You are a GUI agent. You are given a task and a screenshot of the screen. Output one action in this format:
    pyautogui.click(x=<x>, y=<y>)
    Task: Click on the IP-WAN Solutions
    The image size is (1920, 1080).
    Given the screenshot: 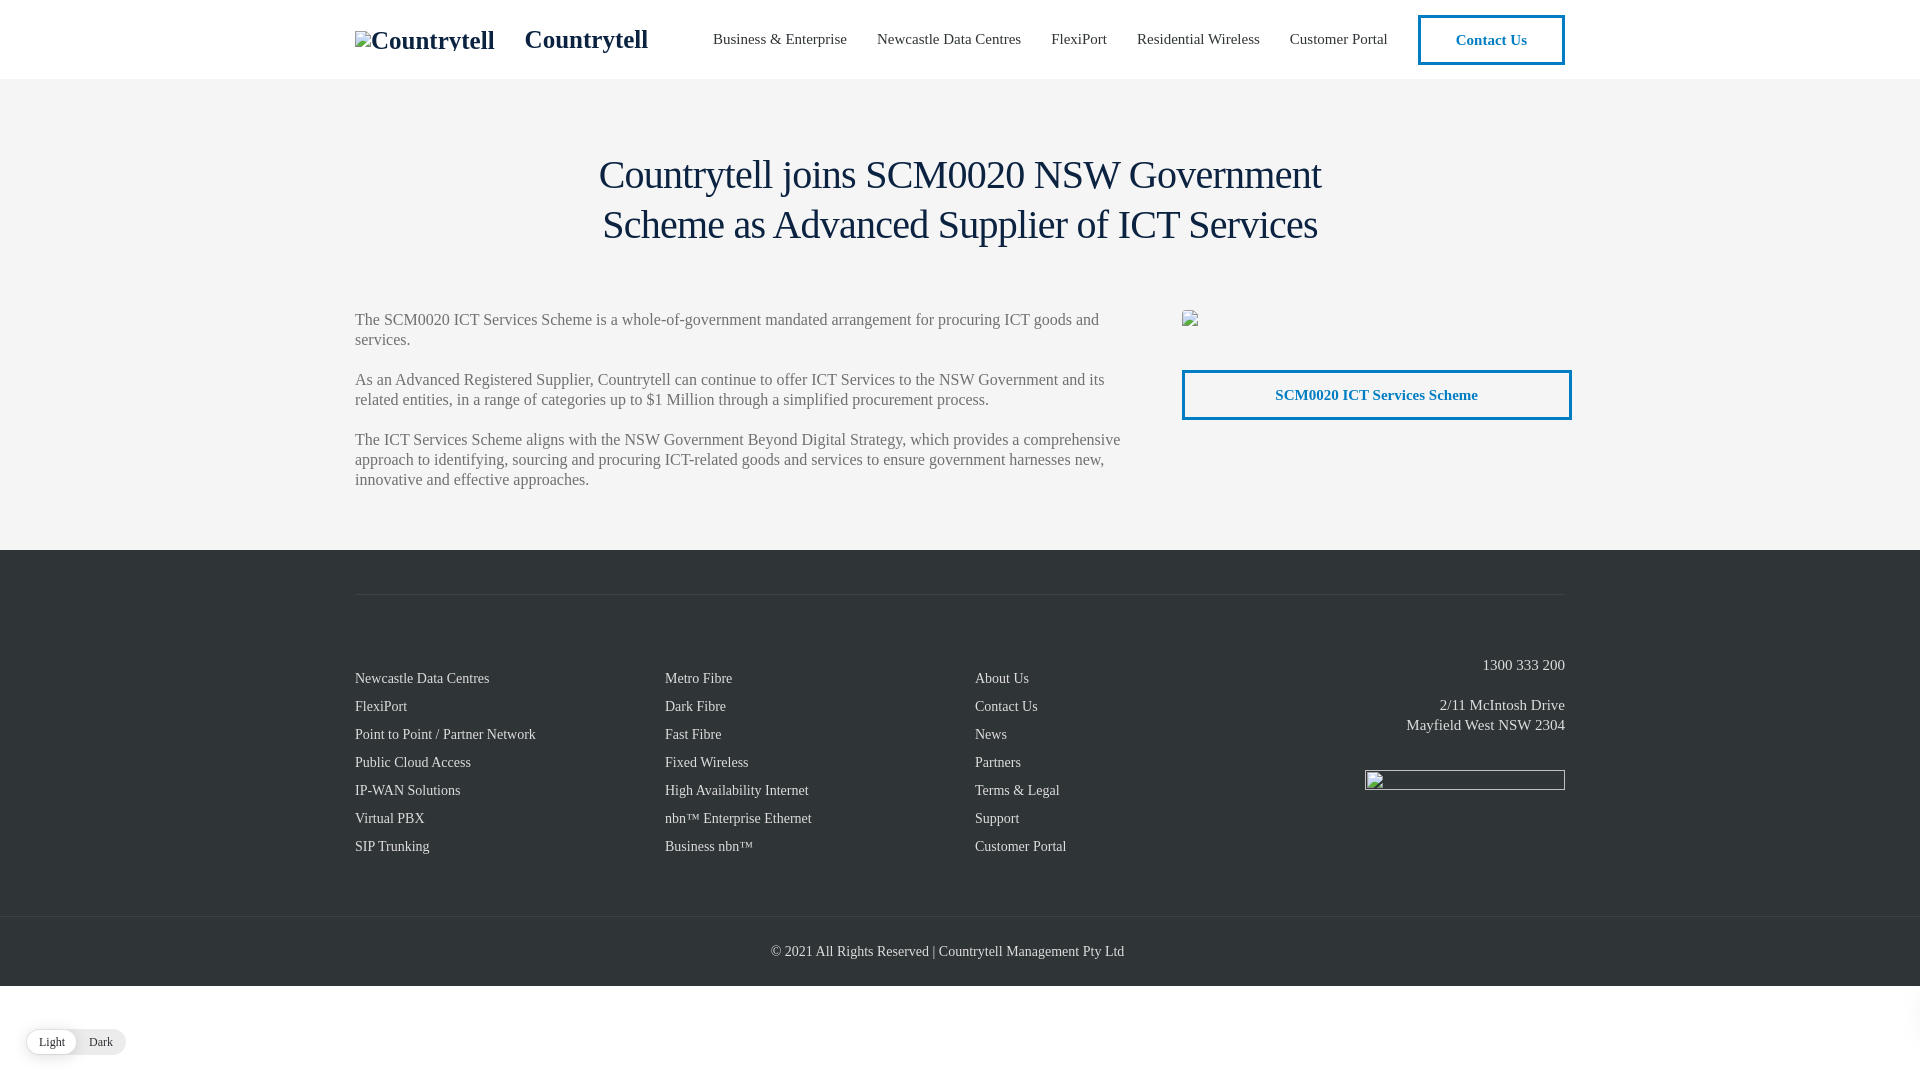 What is the action you would take?
    pyautogui.click(x=408, y=794)
    